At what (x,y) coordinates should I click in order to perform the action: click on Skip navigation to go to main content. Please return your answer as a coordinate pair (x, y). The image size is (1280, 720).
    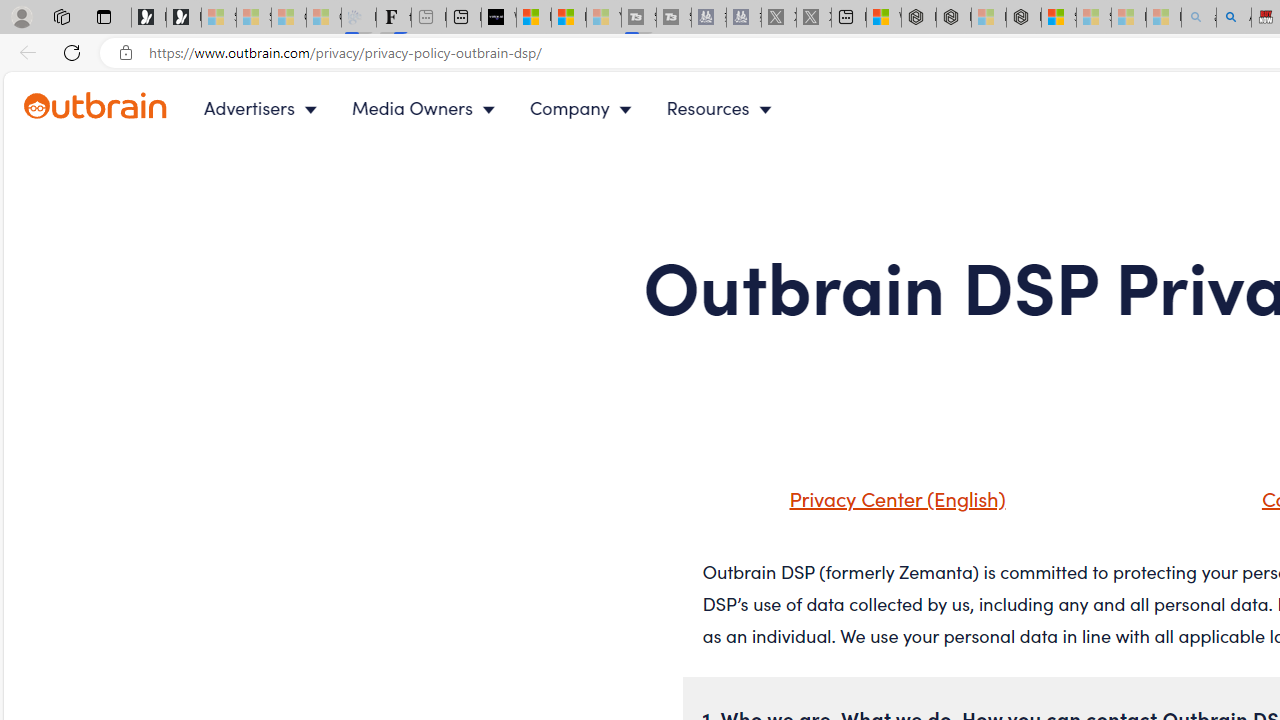
    Looking at the image, I should click on (60, 83).